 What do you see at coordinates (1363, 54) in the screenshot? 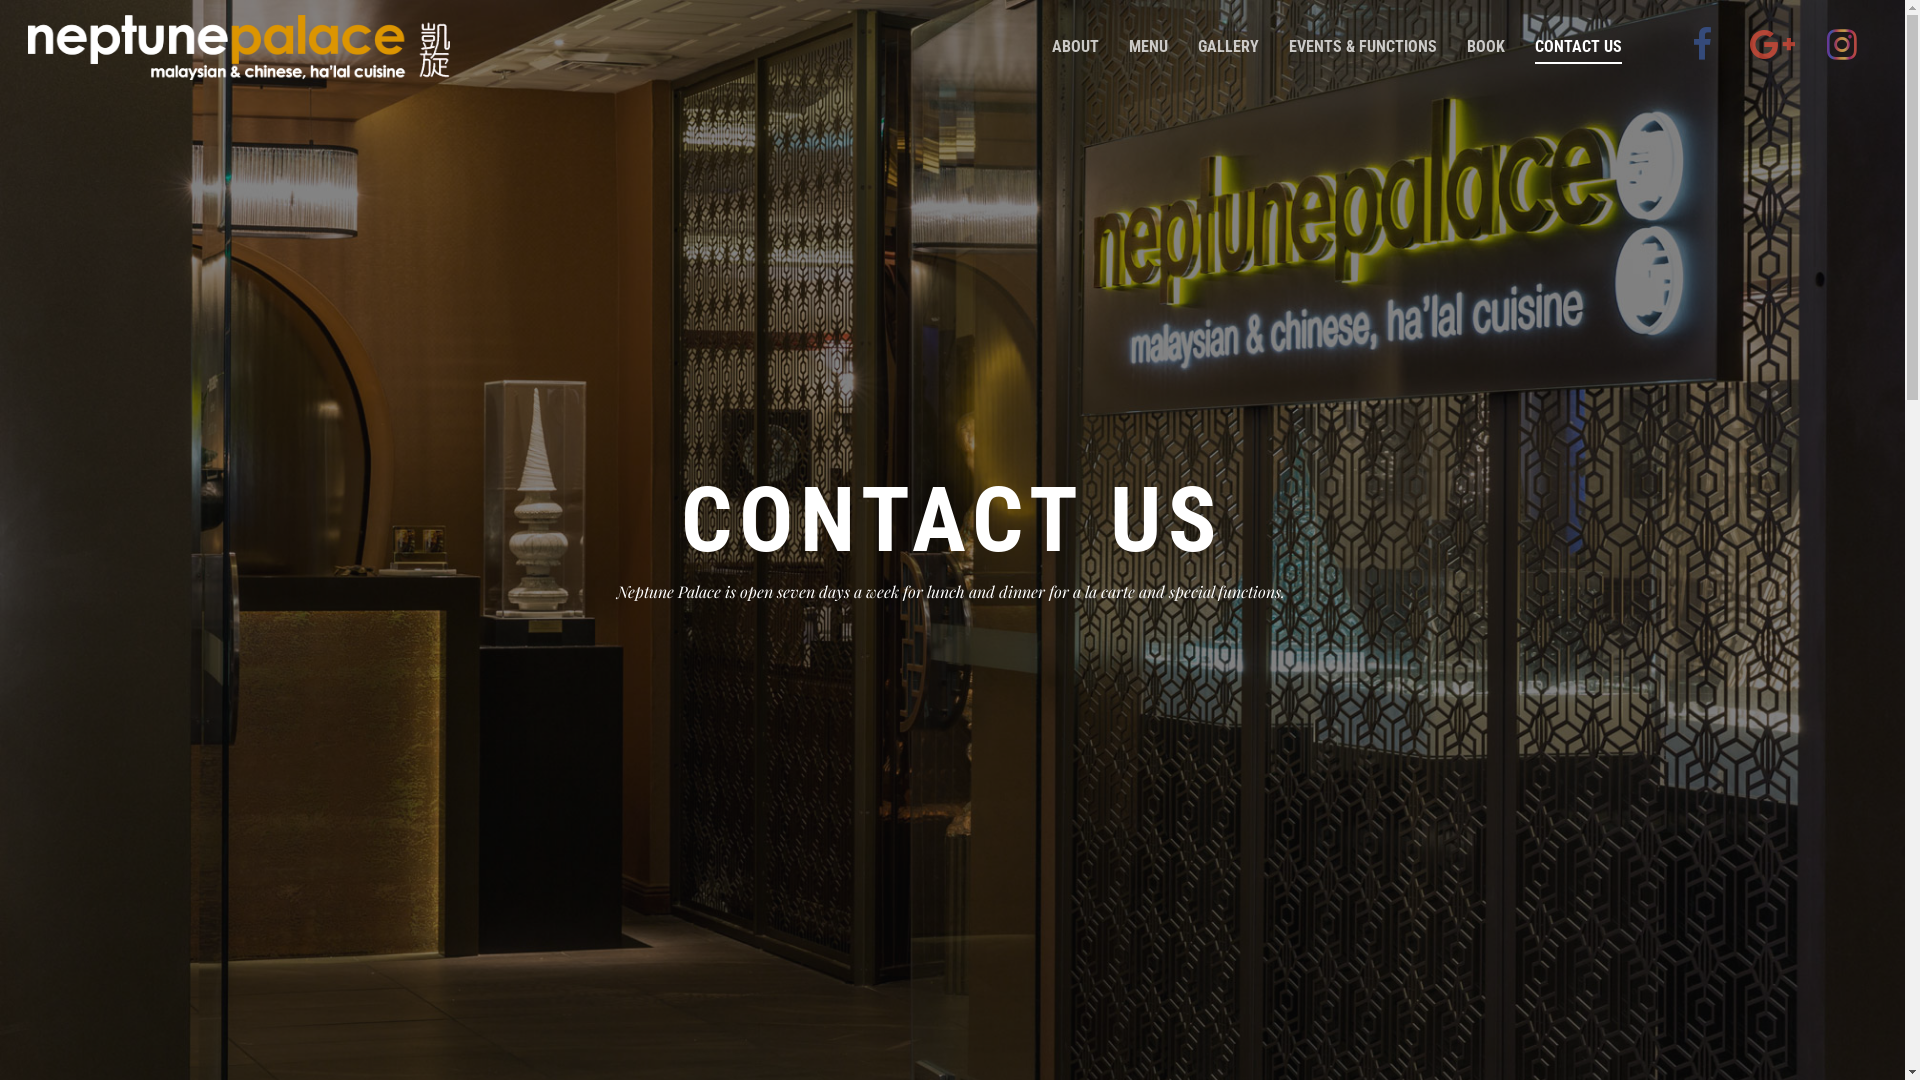
I see `EVENTS & FUNCTIONS` at bounding box center [1363, 54].